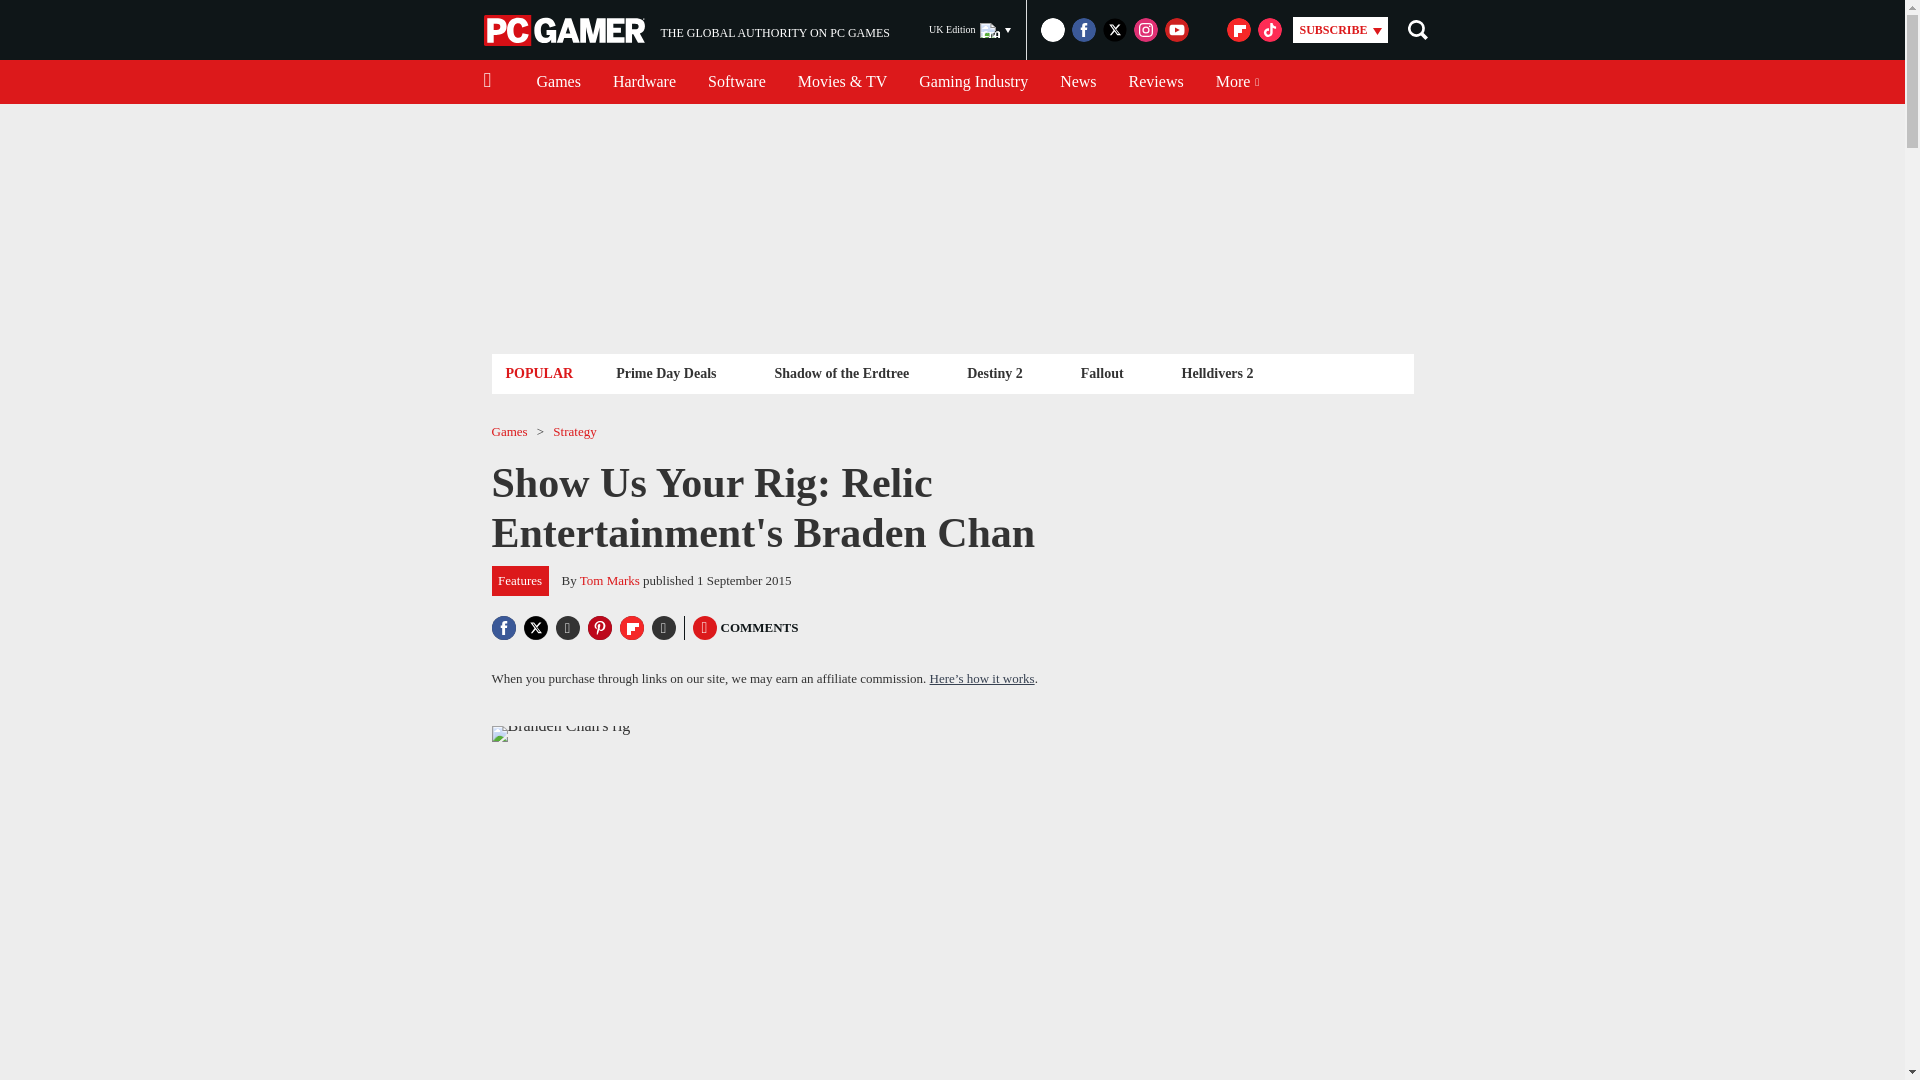 The height and width of the screenshot is (1080, 1920). What do you see at coordinates (736, 82) in the screenshot?
I see `Software` at bounding box center [736, 82].